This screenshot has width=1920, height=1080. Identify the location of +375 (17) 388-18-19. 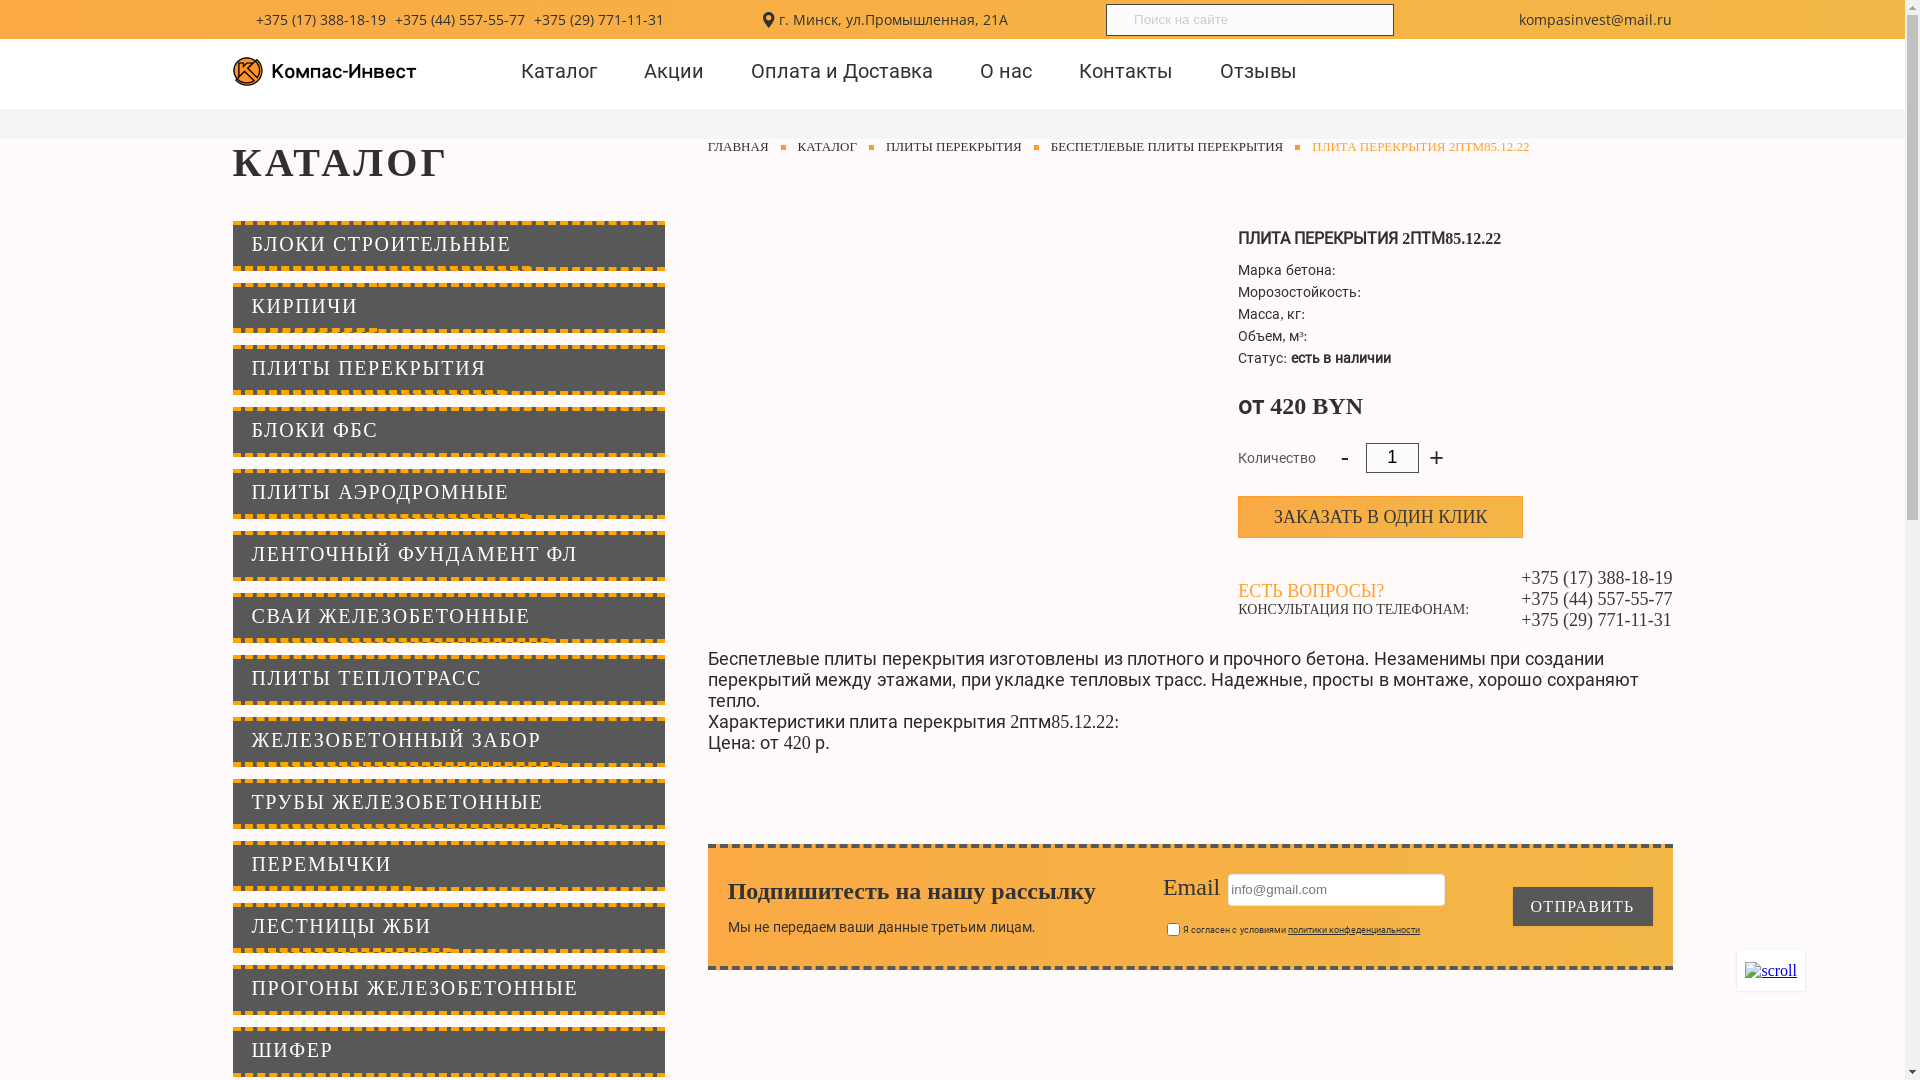
(321, 20).